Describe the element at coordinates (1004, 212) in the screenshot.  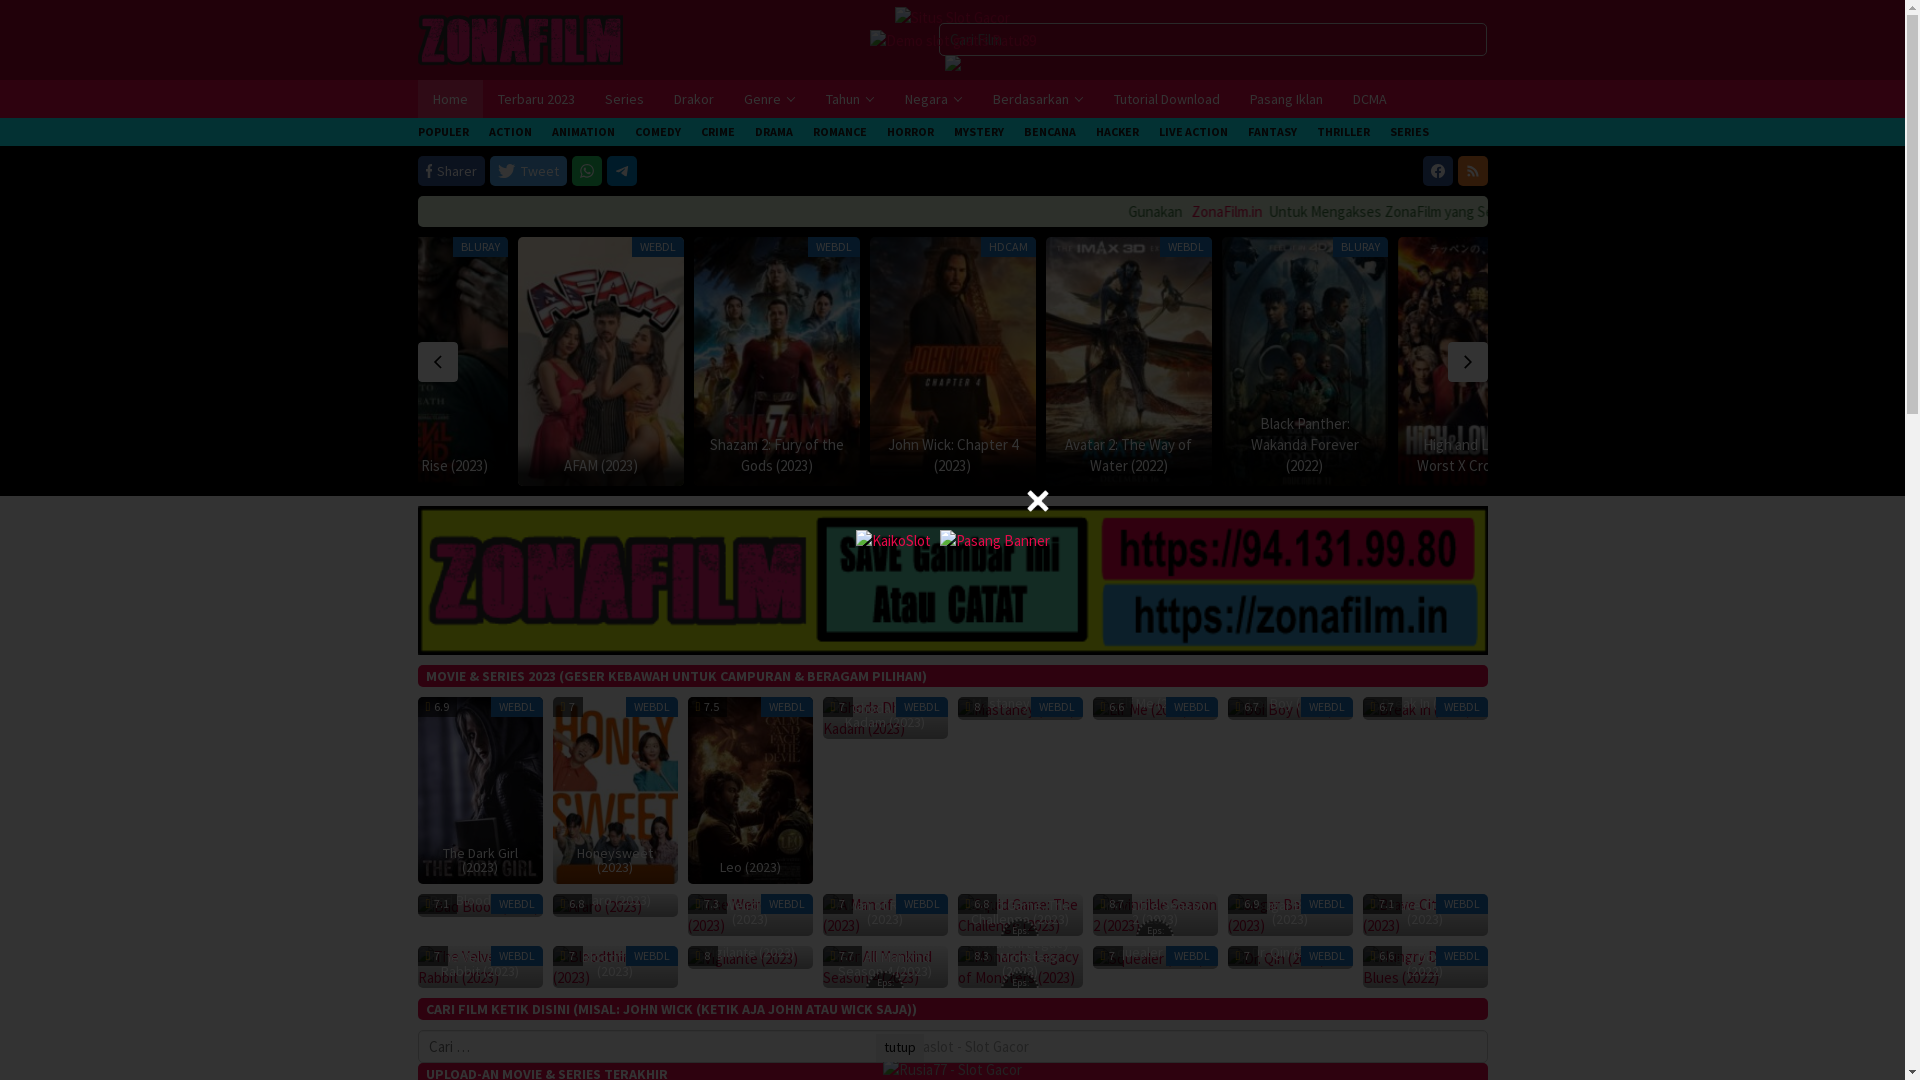
I see `ZonaFilm.in` at that location.